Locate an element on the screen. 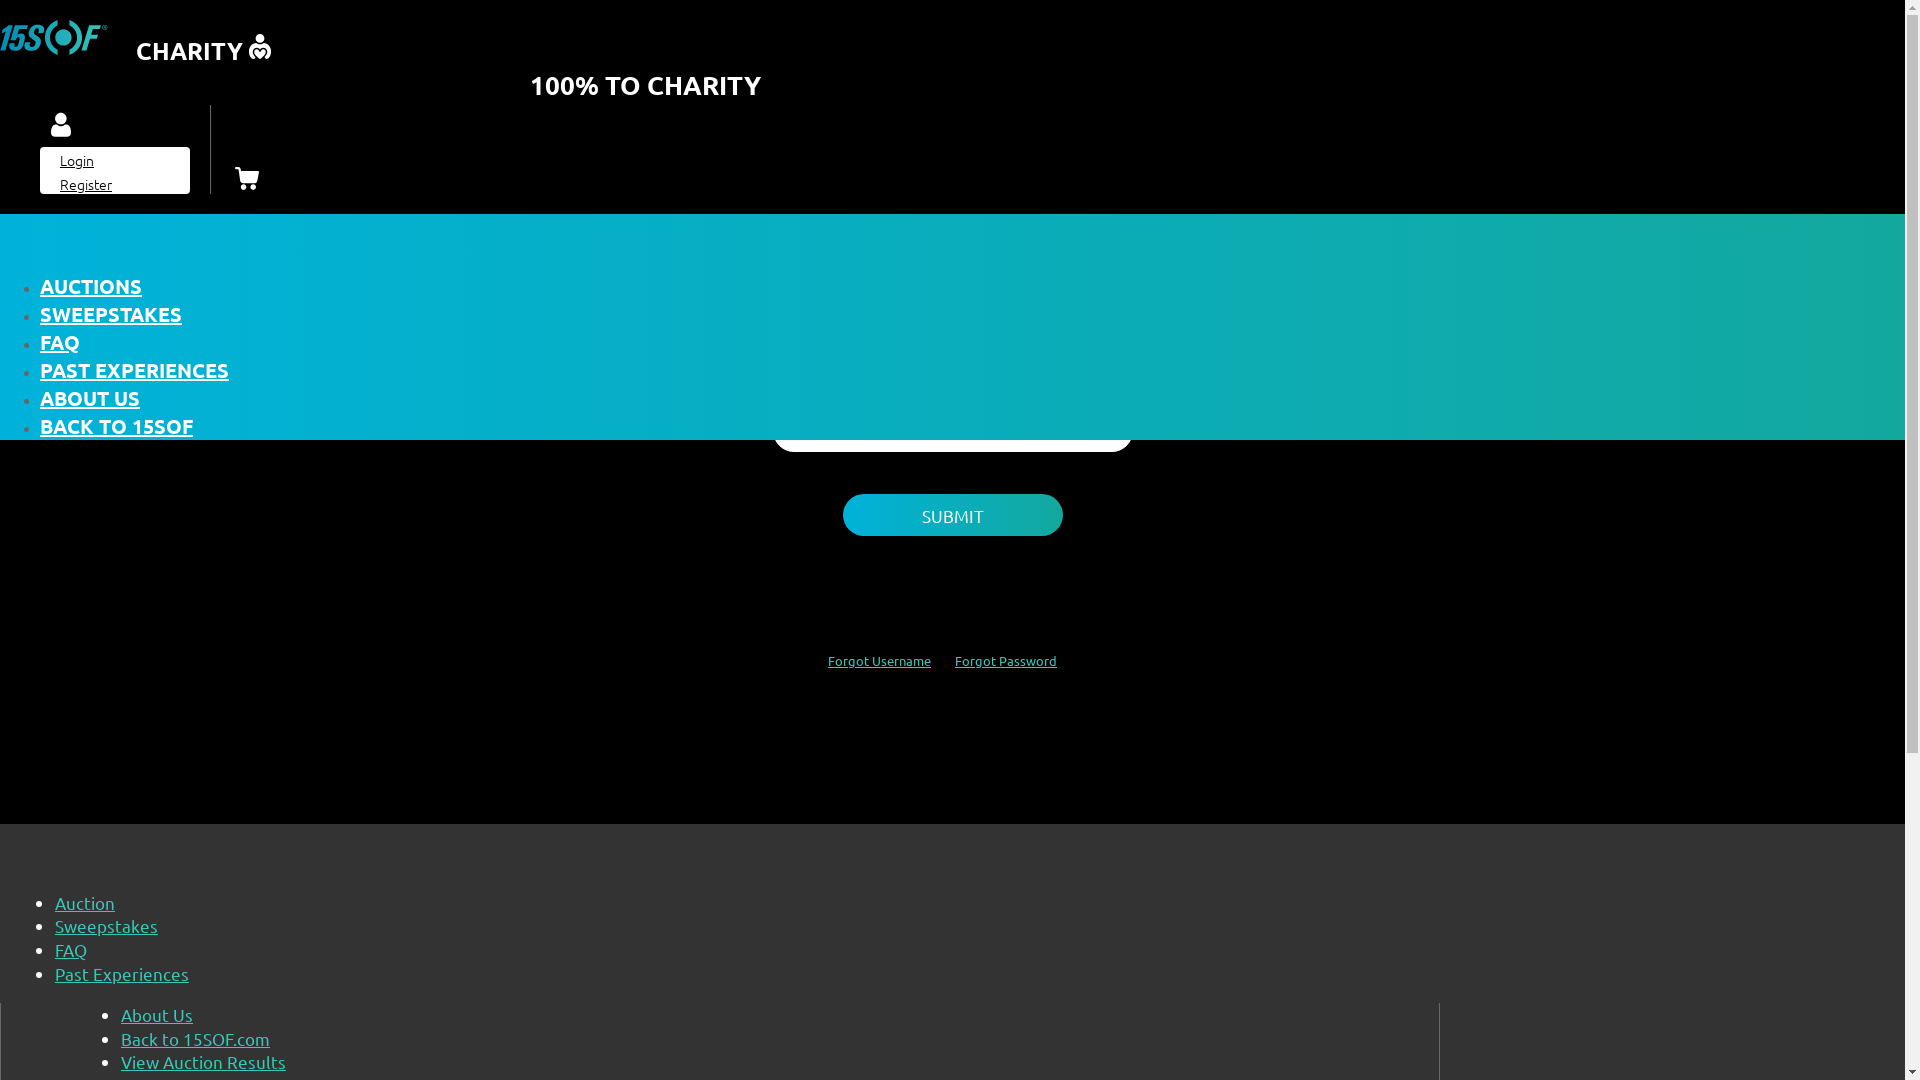 The image size is (1920, 1080). Auction is located at coordinates (85, 902).